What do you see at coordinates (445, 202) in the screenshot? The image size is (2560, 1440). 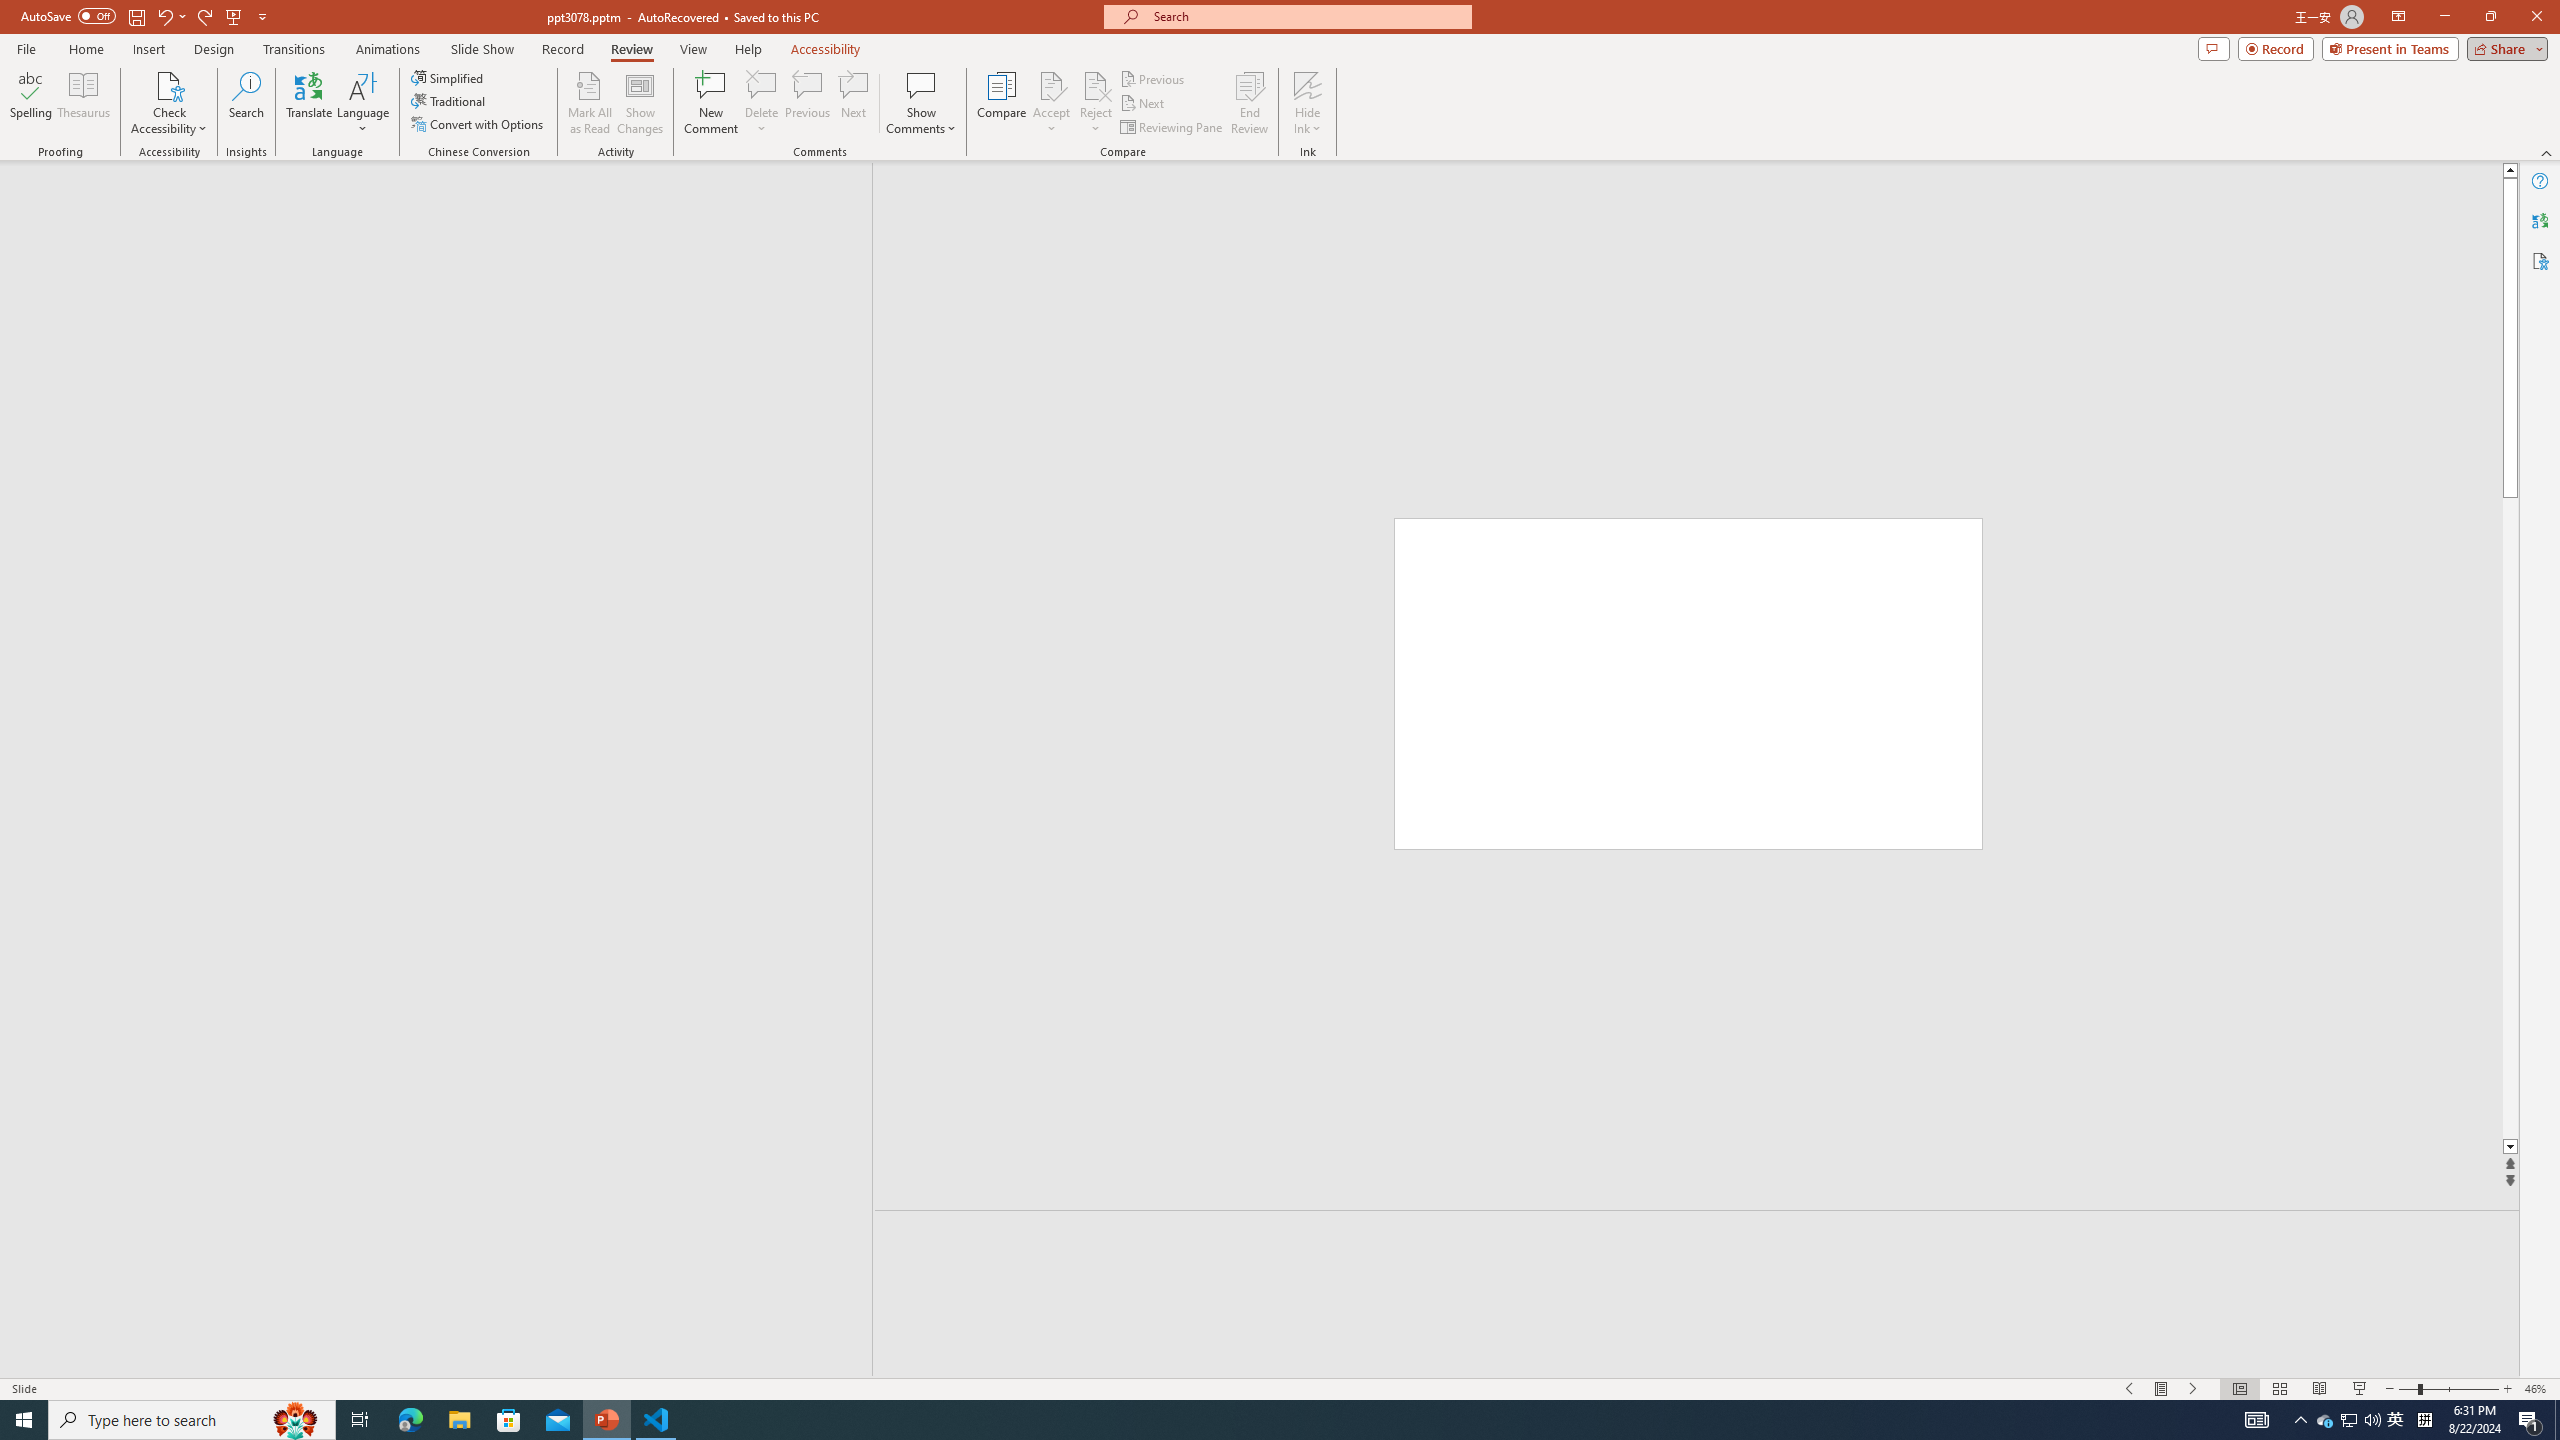 I see `Outline` at bounding box center [445, 202].